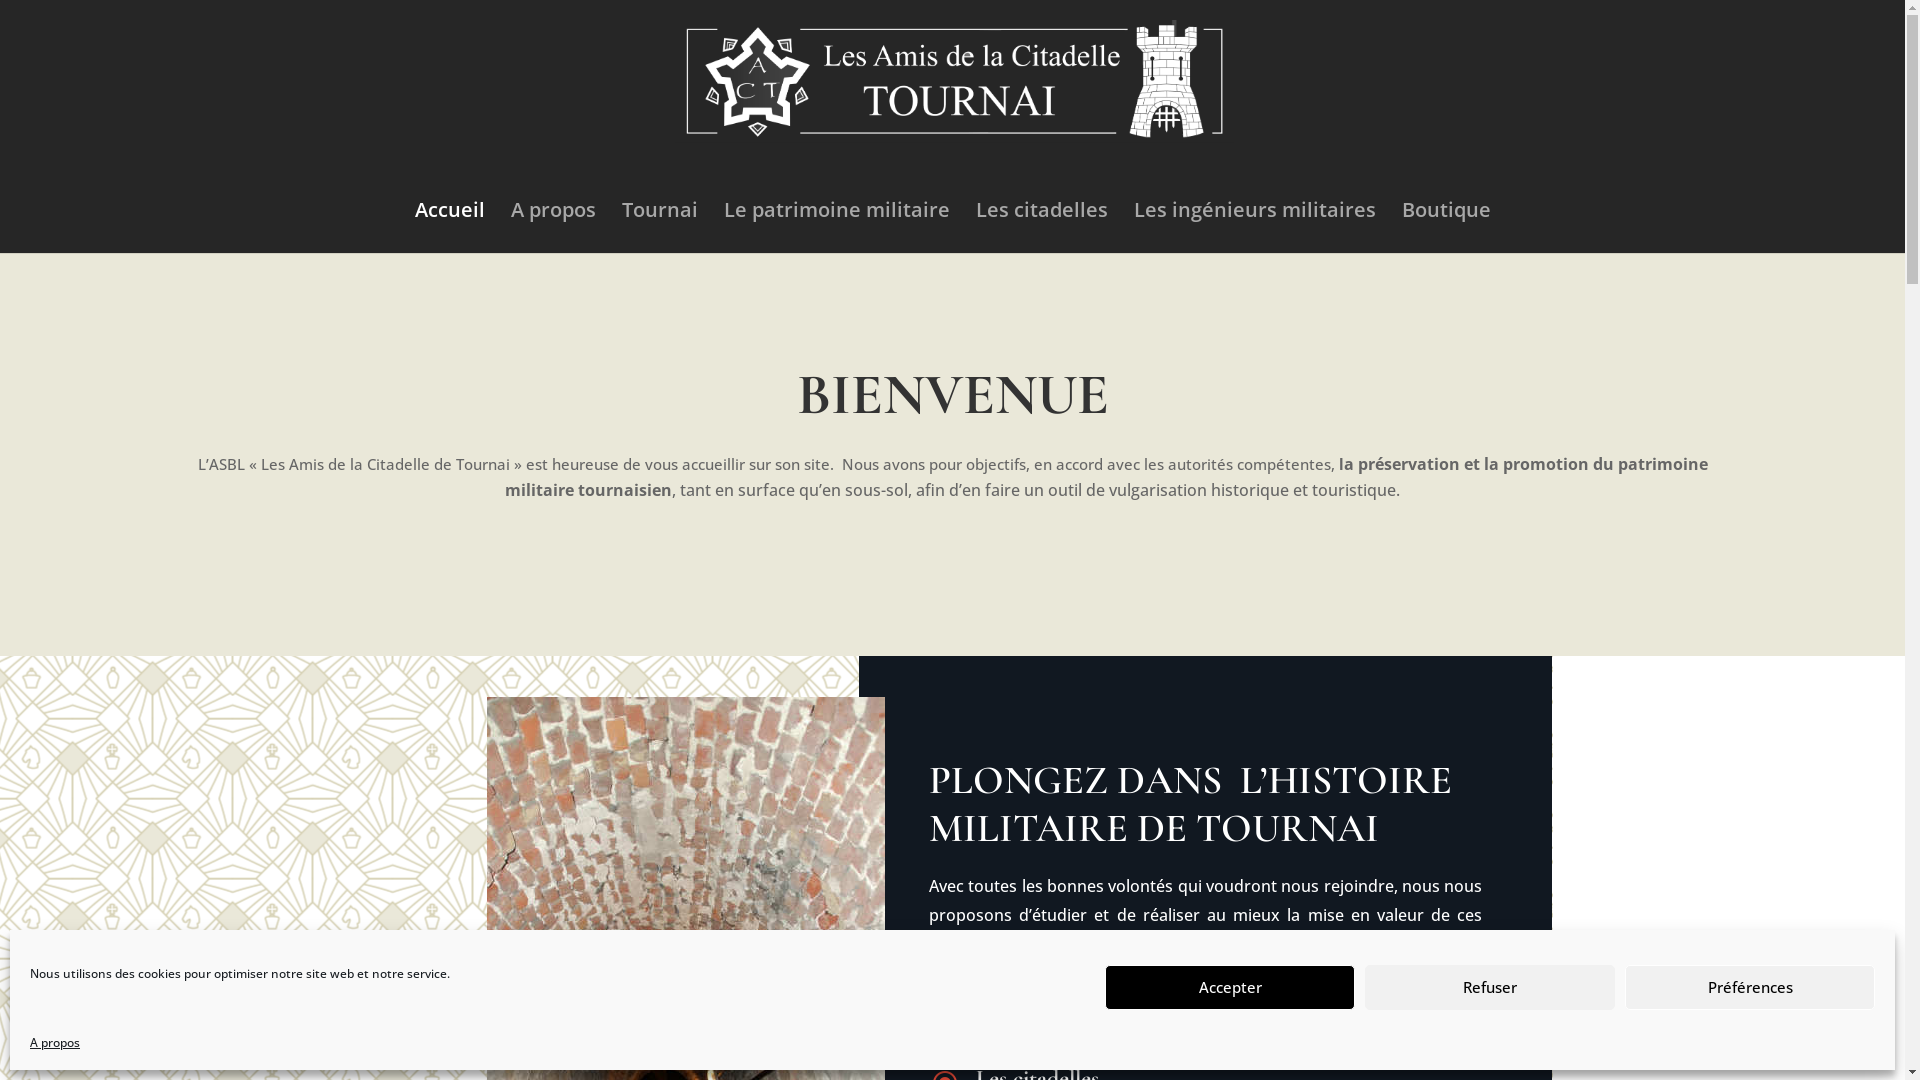  What do you see at coordinates (552, 228) in the screenshot?
I see `A propos` at bounding box center [552, 228].